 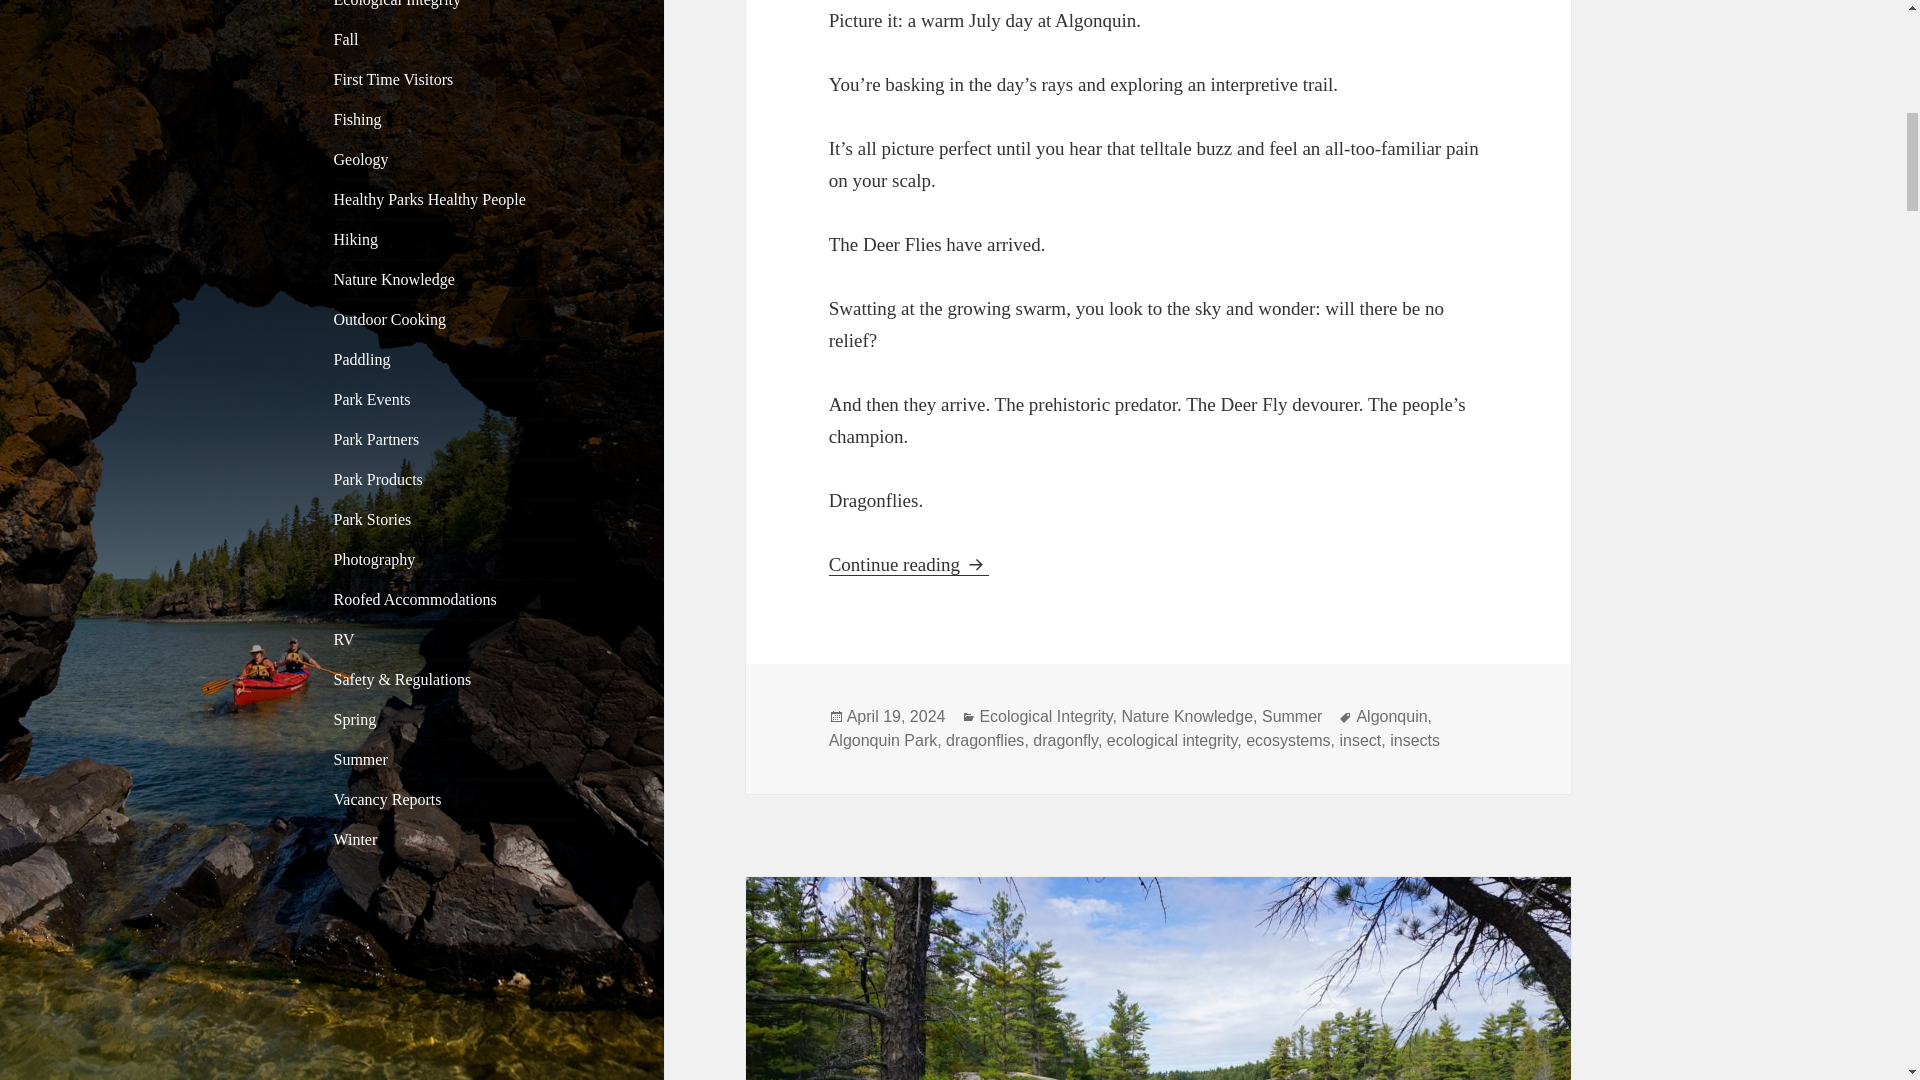 What do you see at coordinates (388, 798) in the screenshot?
I see `Vacancy Reports` at bounding box center [388, 798].